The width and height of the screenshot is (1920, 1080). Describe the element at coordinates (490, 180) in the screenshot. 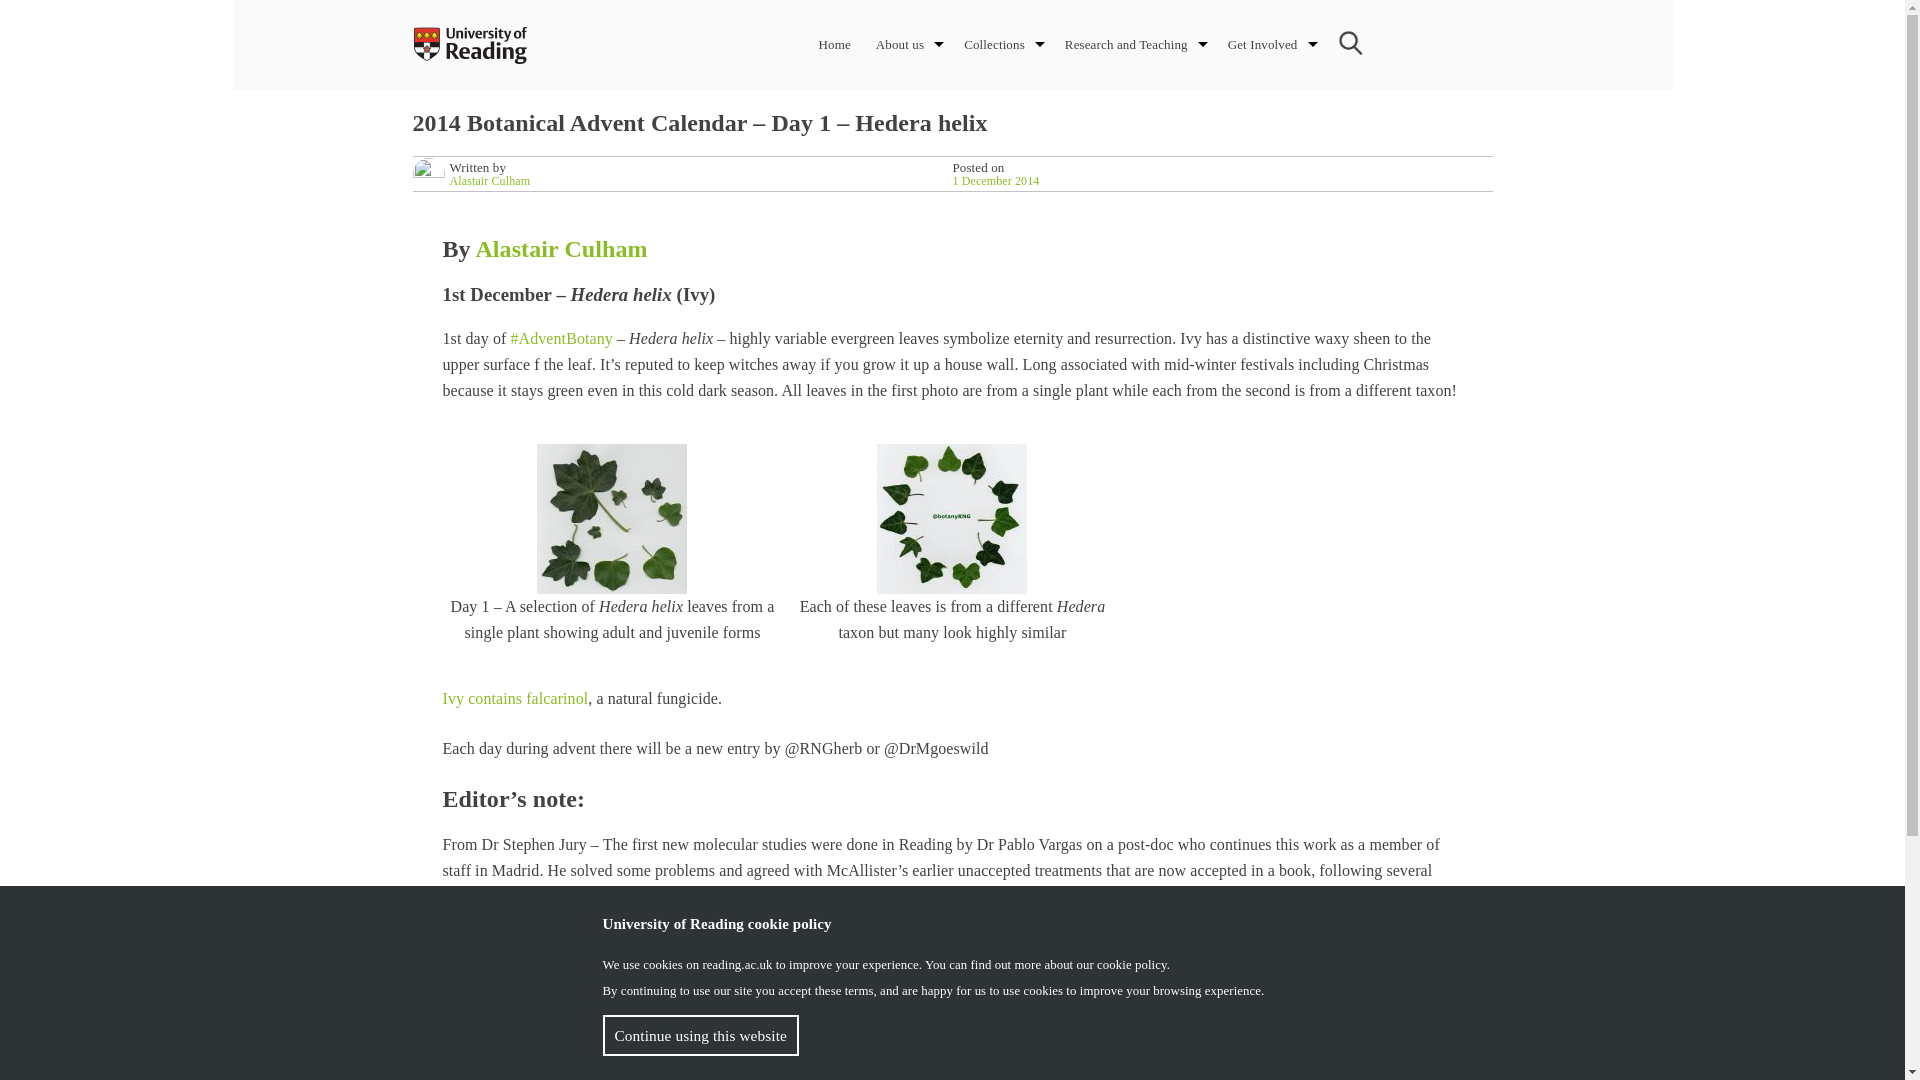

I see `Alastair Culham` at that location.